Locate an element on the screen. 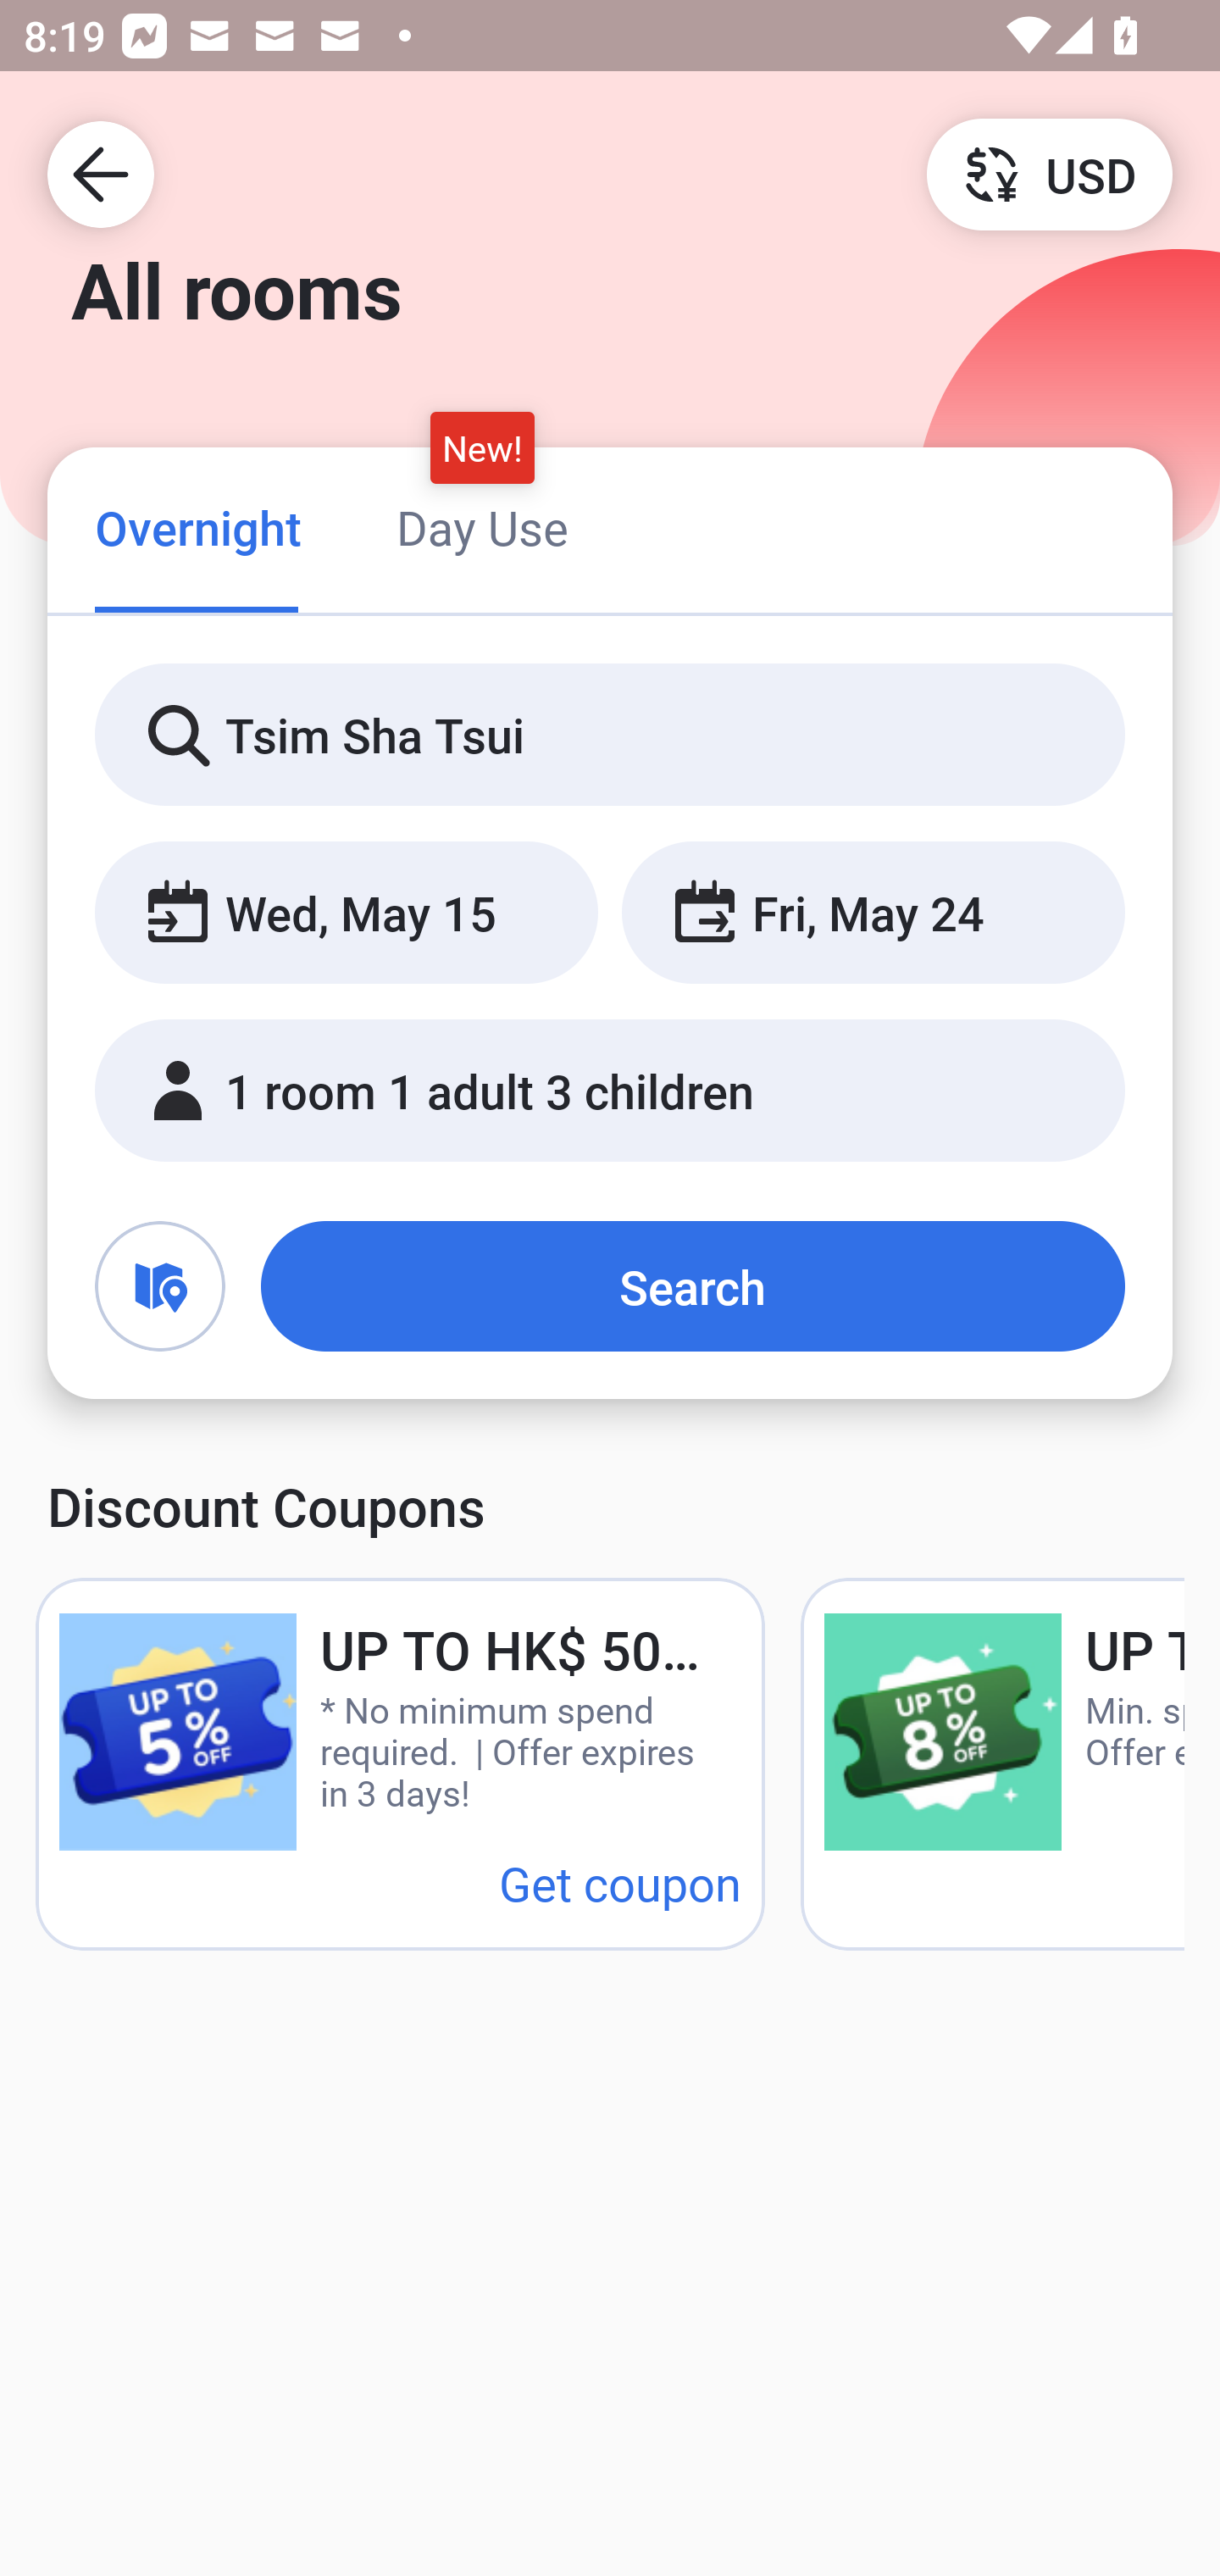  Wed, May 15 is located at coordinates (346, 913).